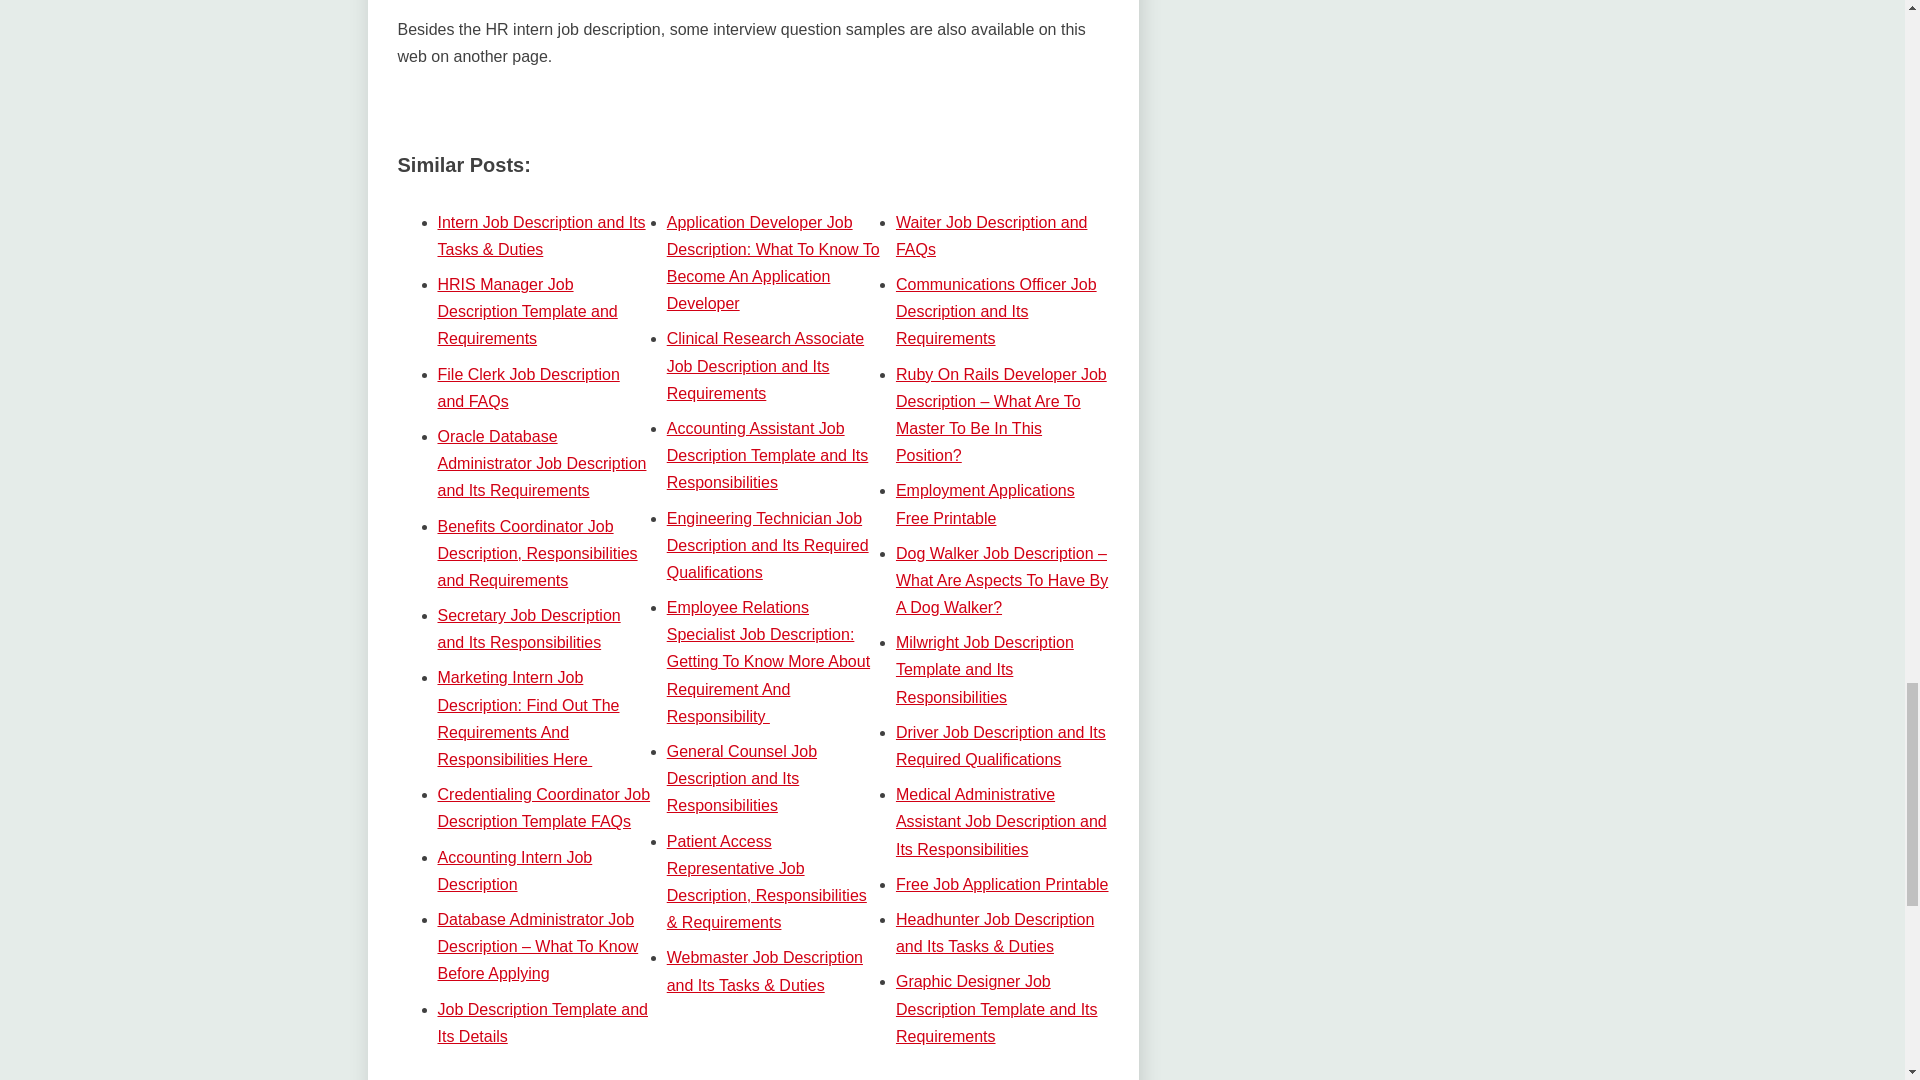  Describe the element at coordinates (528, 628) in the screenshot. I see `Secretary Job Description and Its Responsibilities` at that location.